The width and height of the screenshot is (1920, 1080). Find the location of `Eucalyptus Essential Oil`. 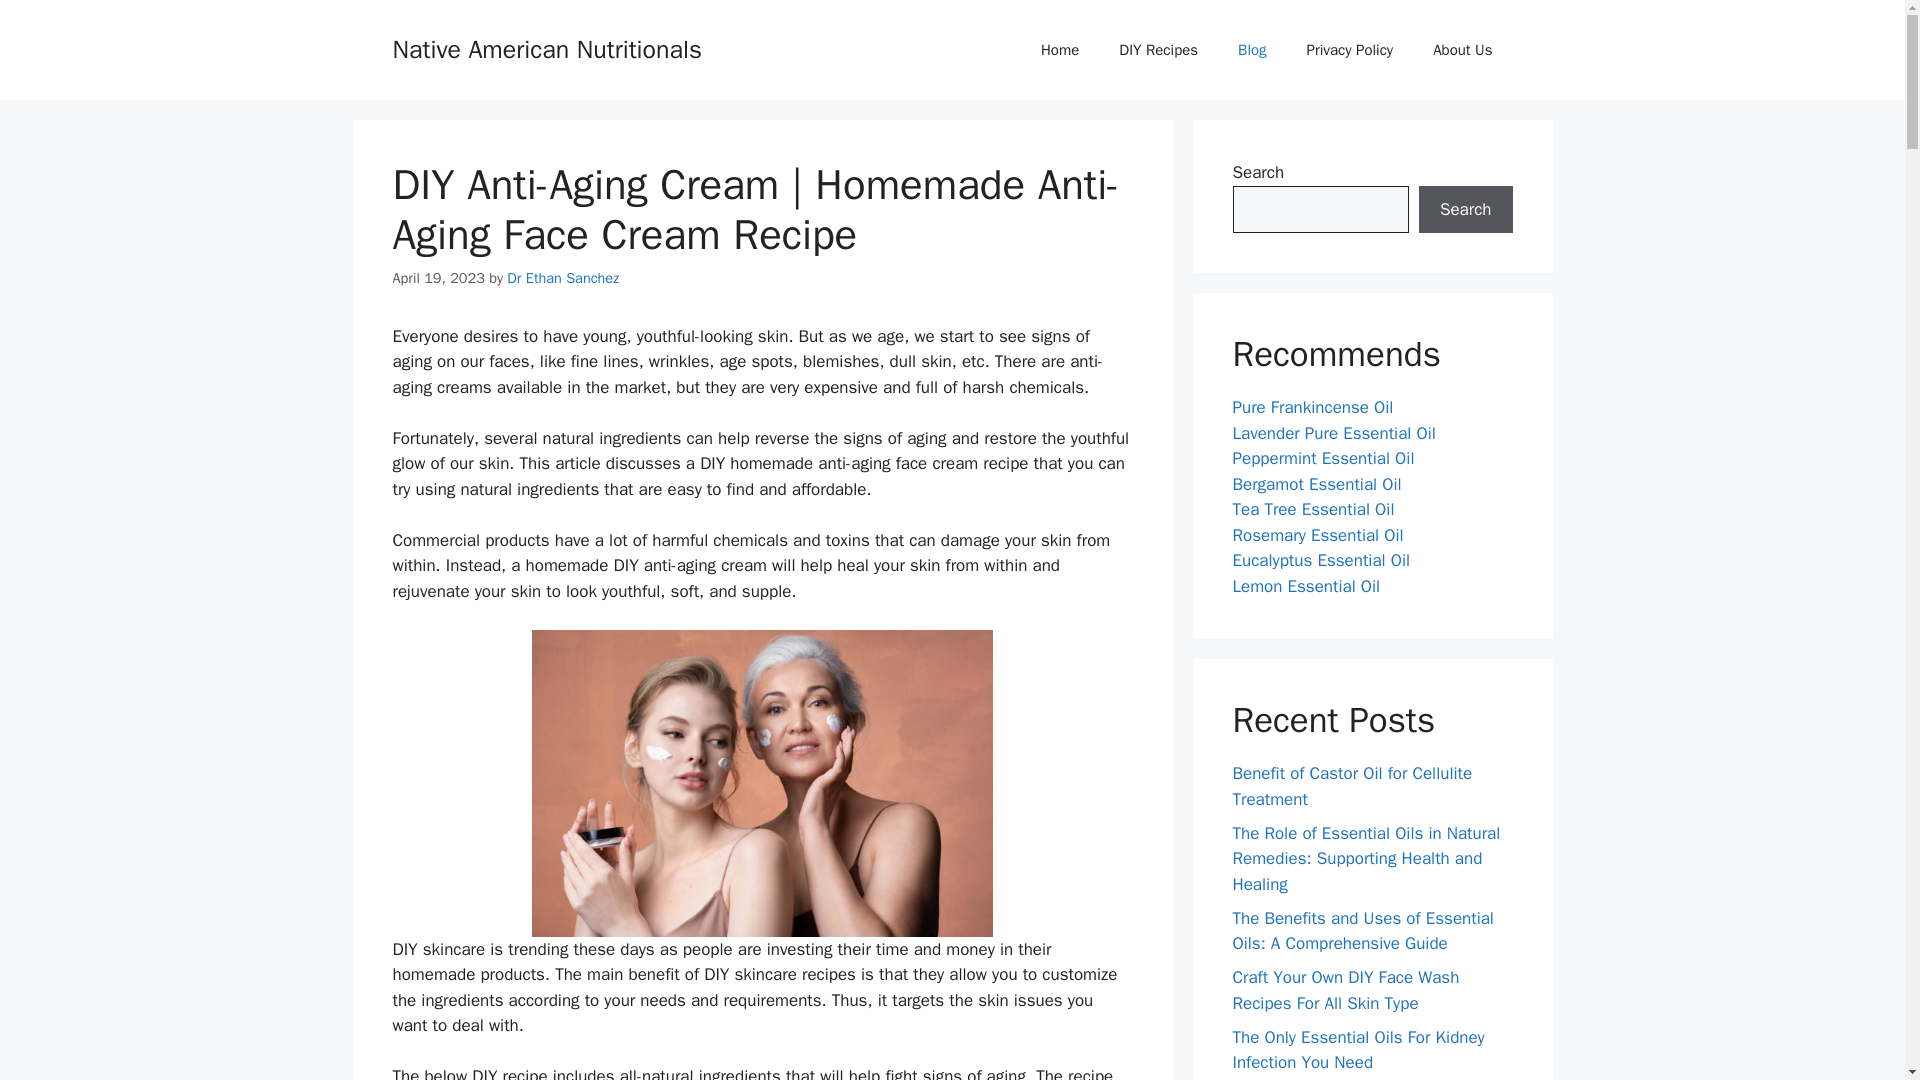

Eucalyptus Essential Oil is located at coordinates (1320, 560).